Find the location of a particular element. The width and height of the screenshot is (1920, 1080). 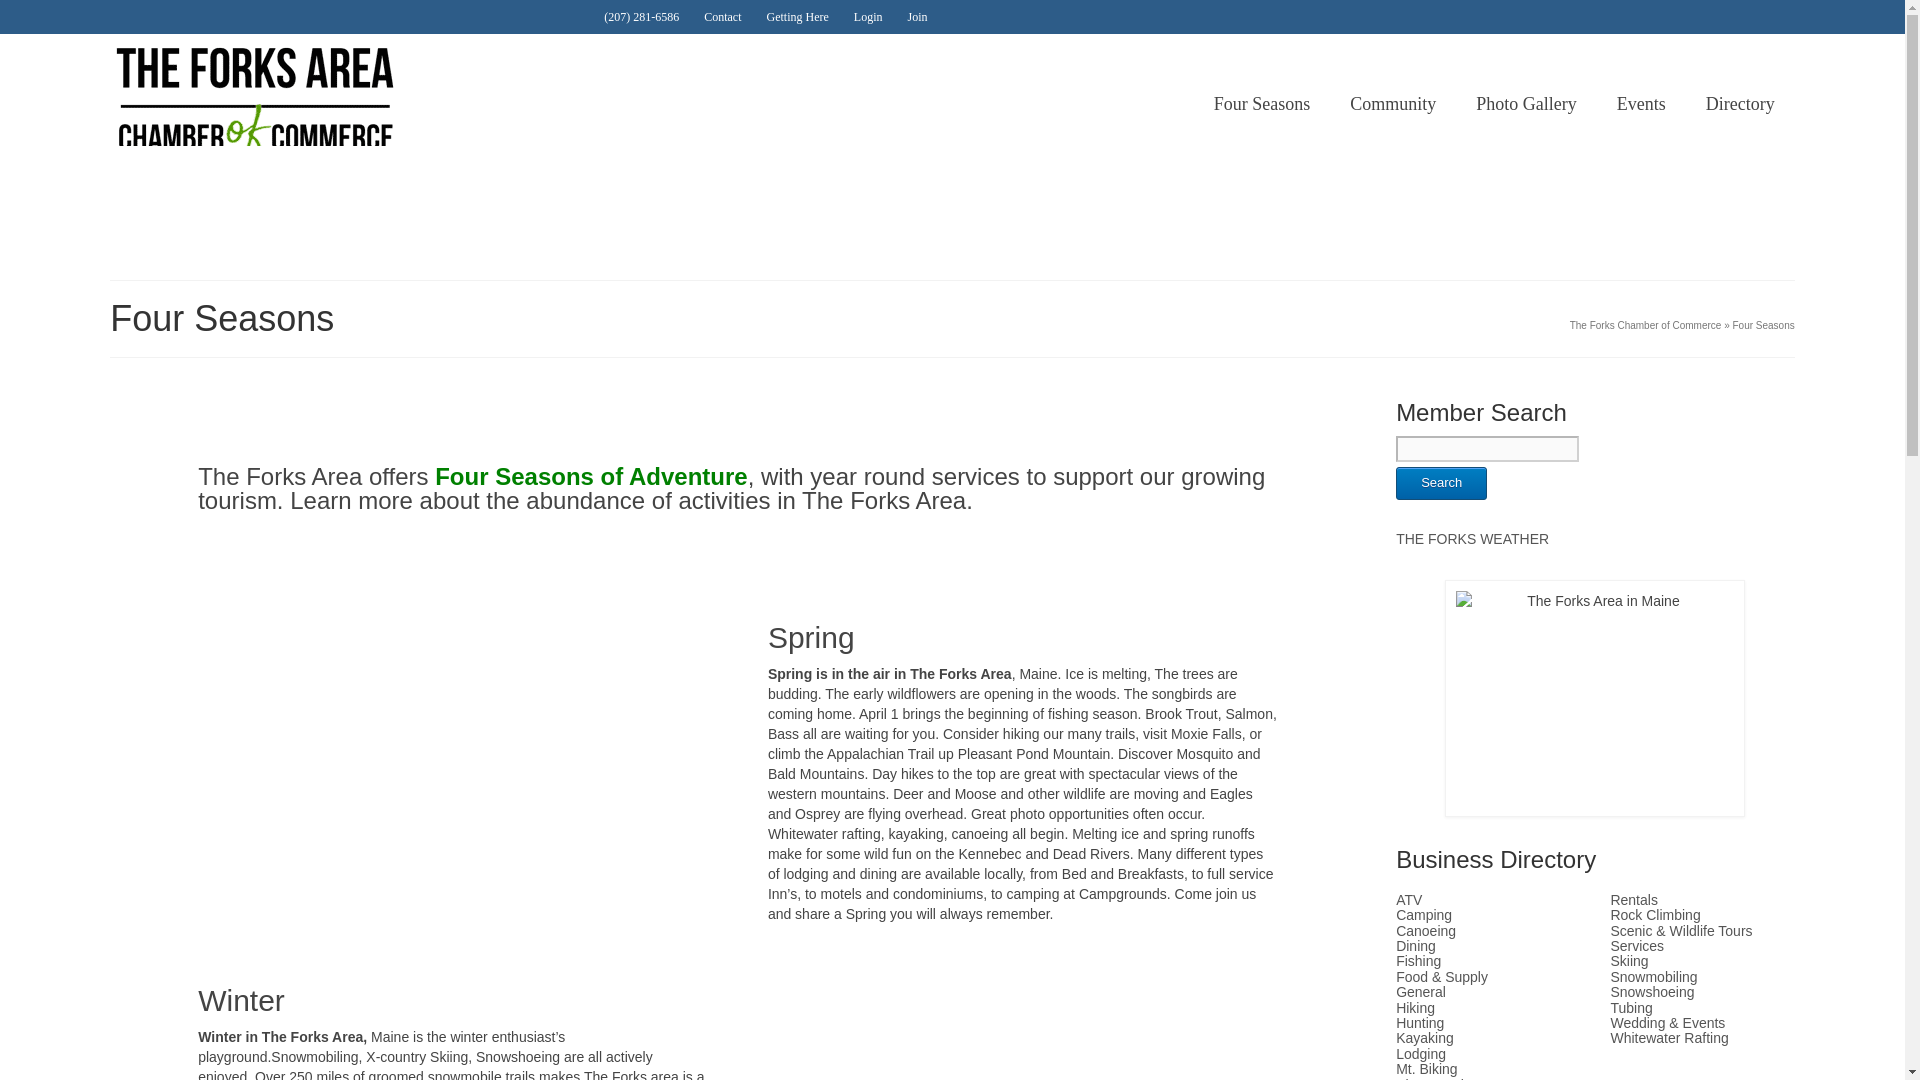

Login is located at coordinates (866, 16).